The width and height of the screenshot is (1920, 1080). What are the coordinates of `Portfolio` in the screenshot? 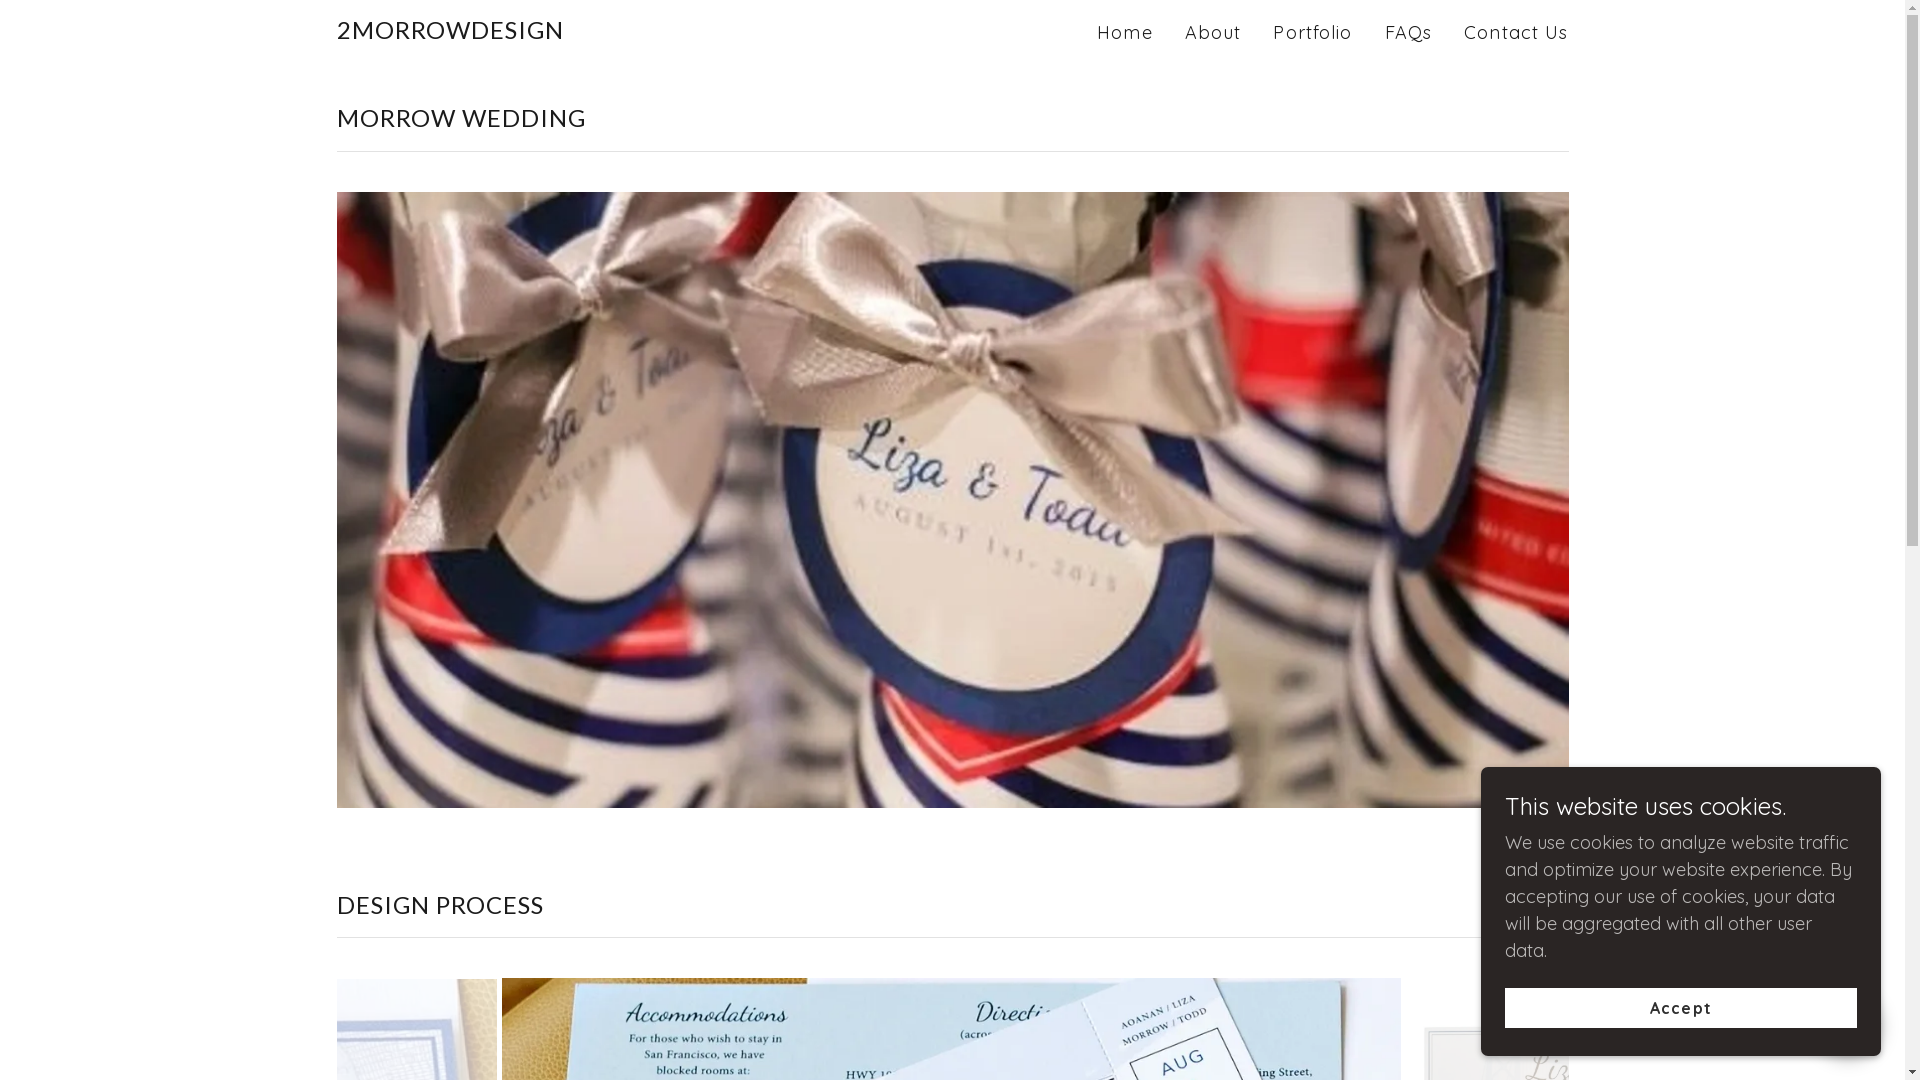 It's located at (1312, 33).